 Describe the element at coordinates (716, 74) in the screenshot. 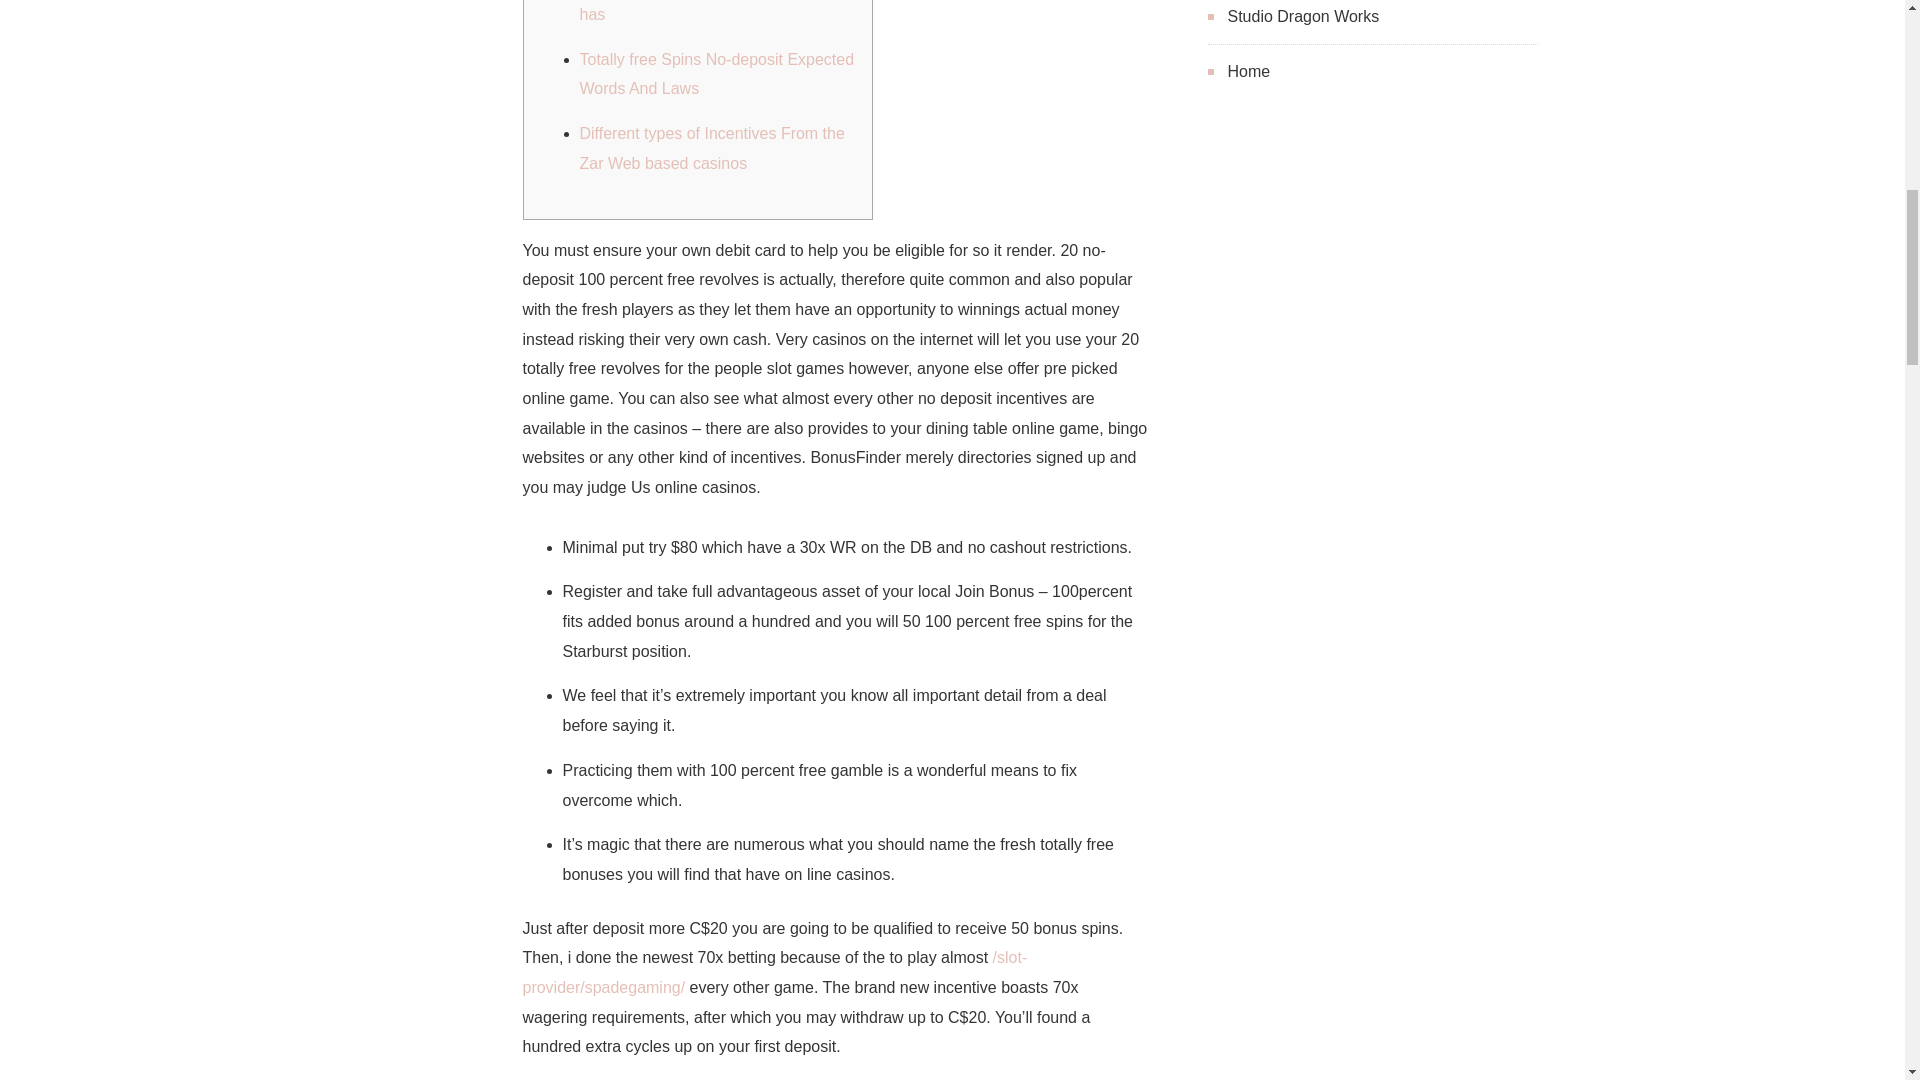

I see `Totally free Spins No-deposit Expected Words And Laws` at that location.